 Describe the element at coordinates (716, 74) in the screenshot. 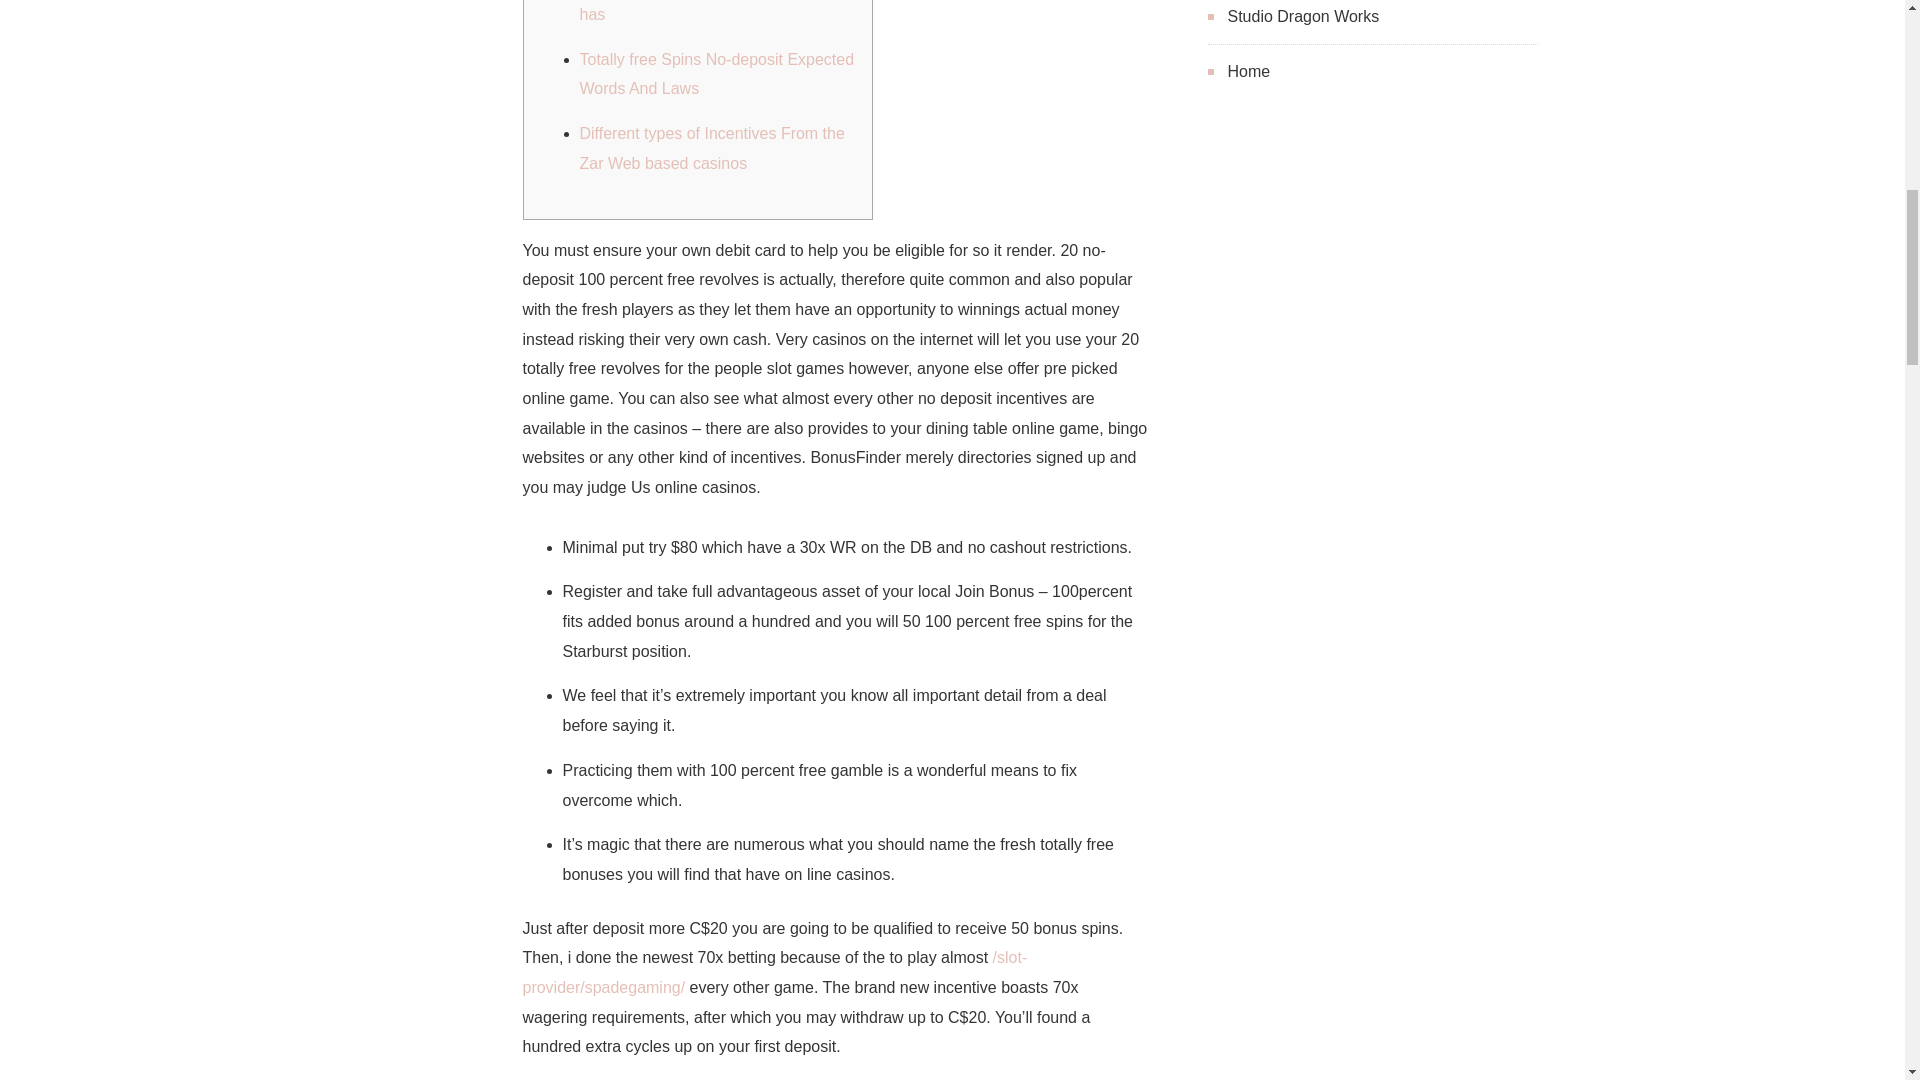

I see `Totally free Spins No-deposit Expected Words And Laws` at that location.